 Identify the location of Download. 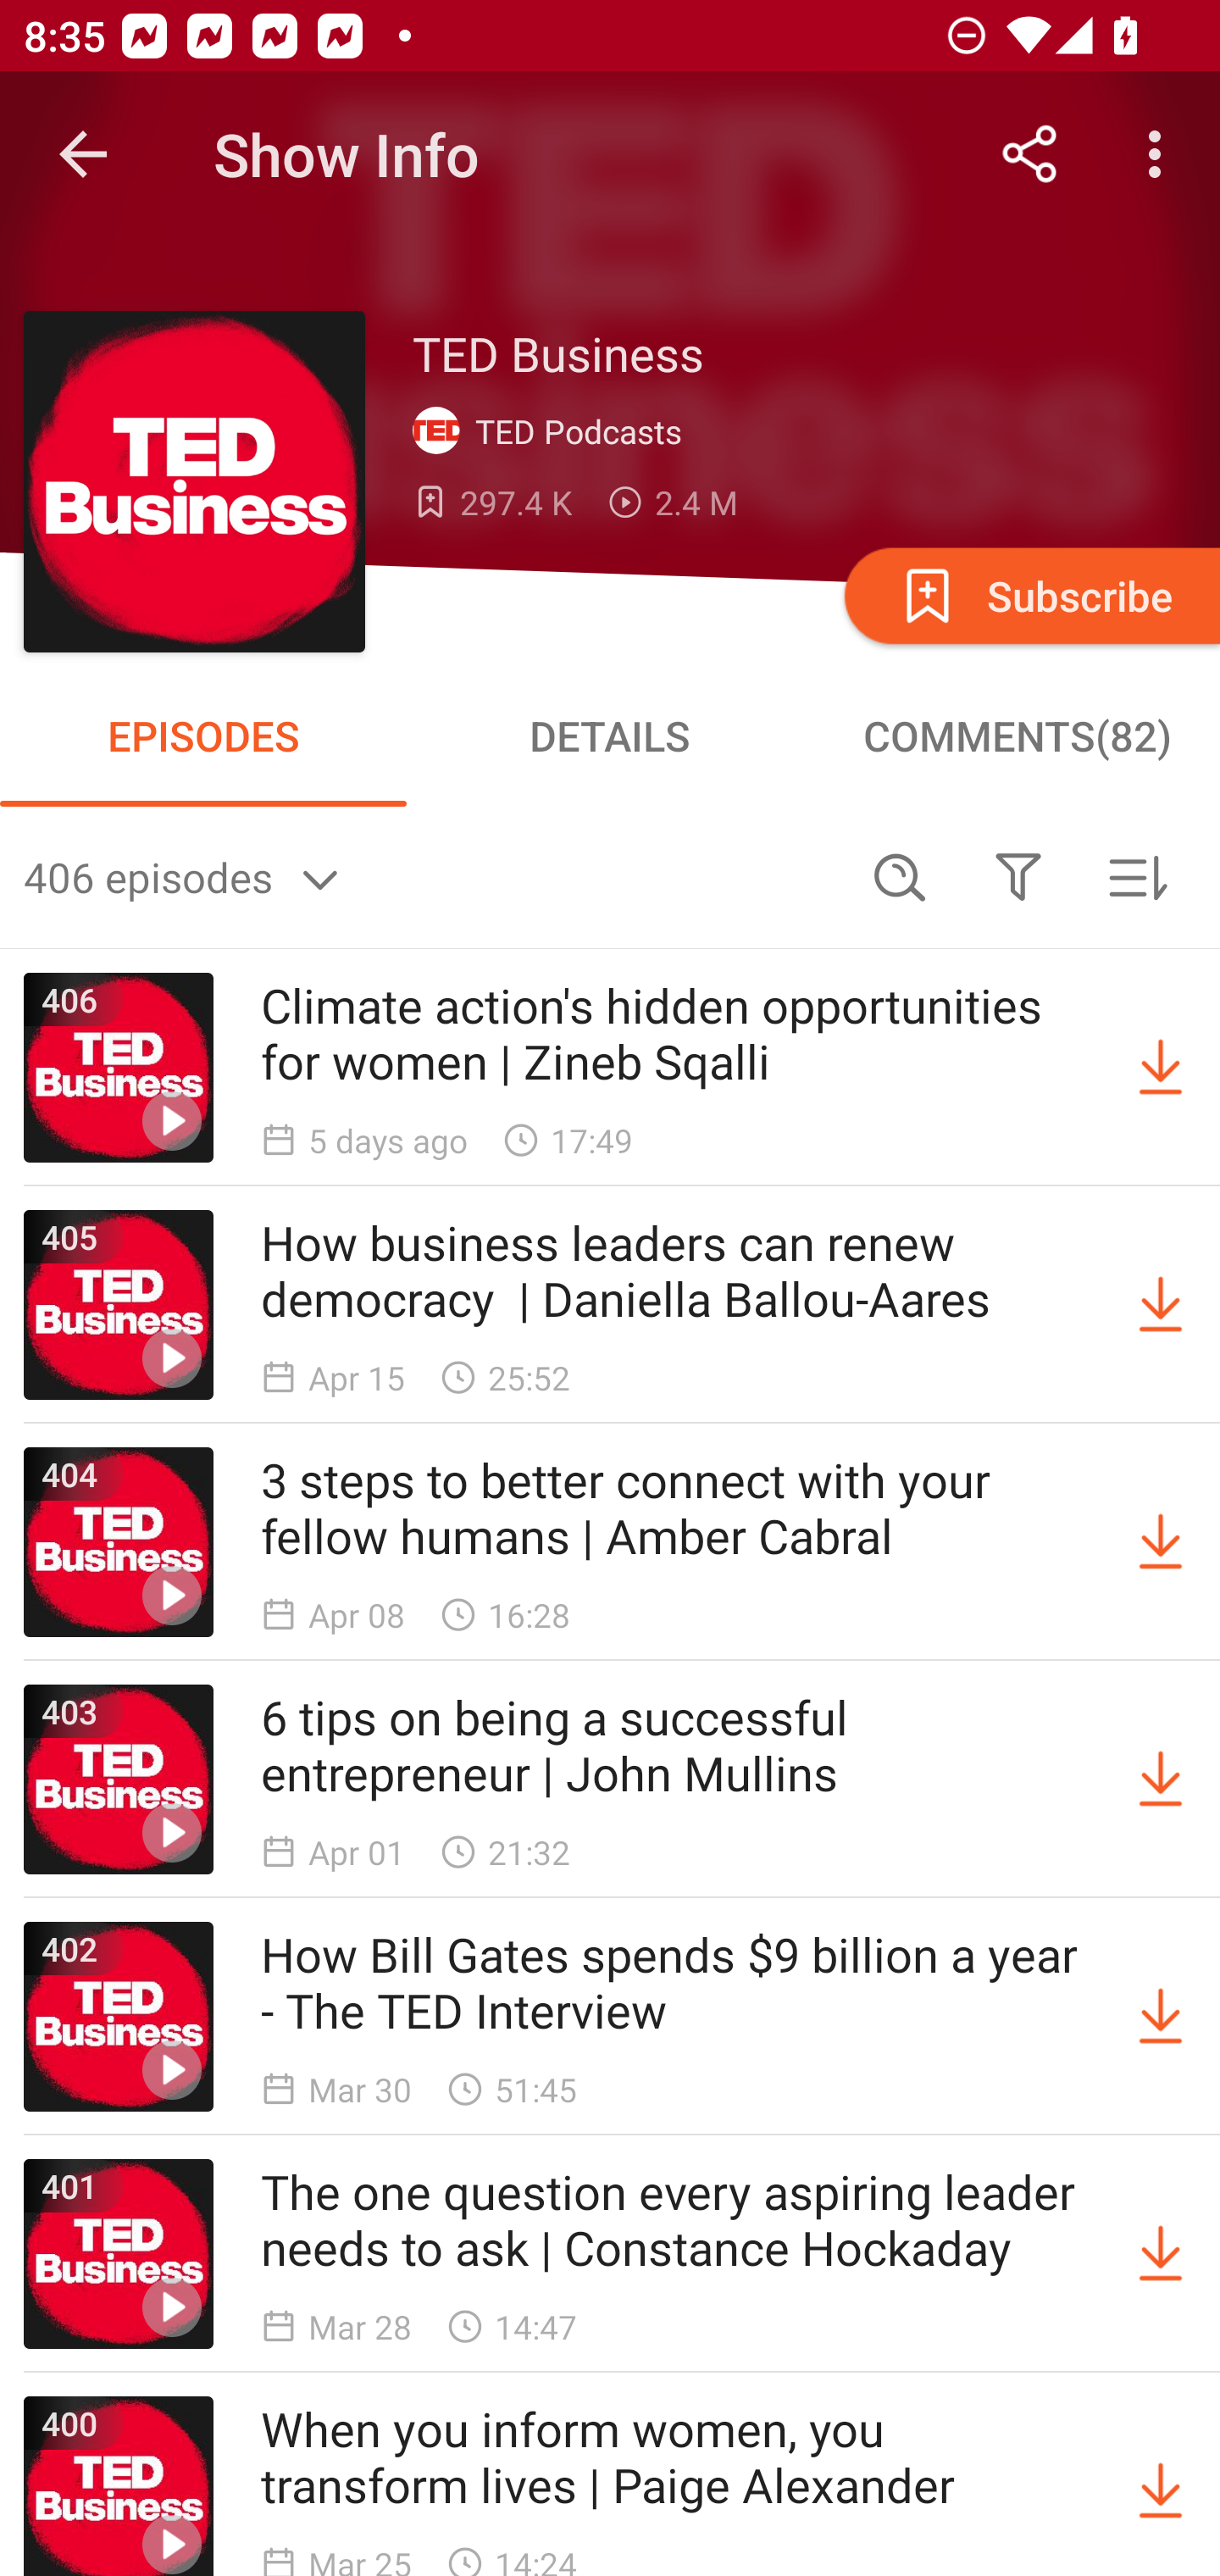
(1161, 1779).